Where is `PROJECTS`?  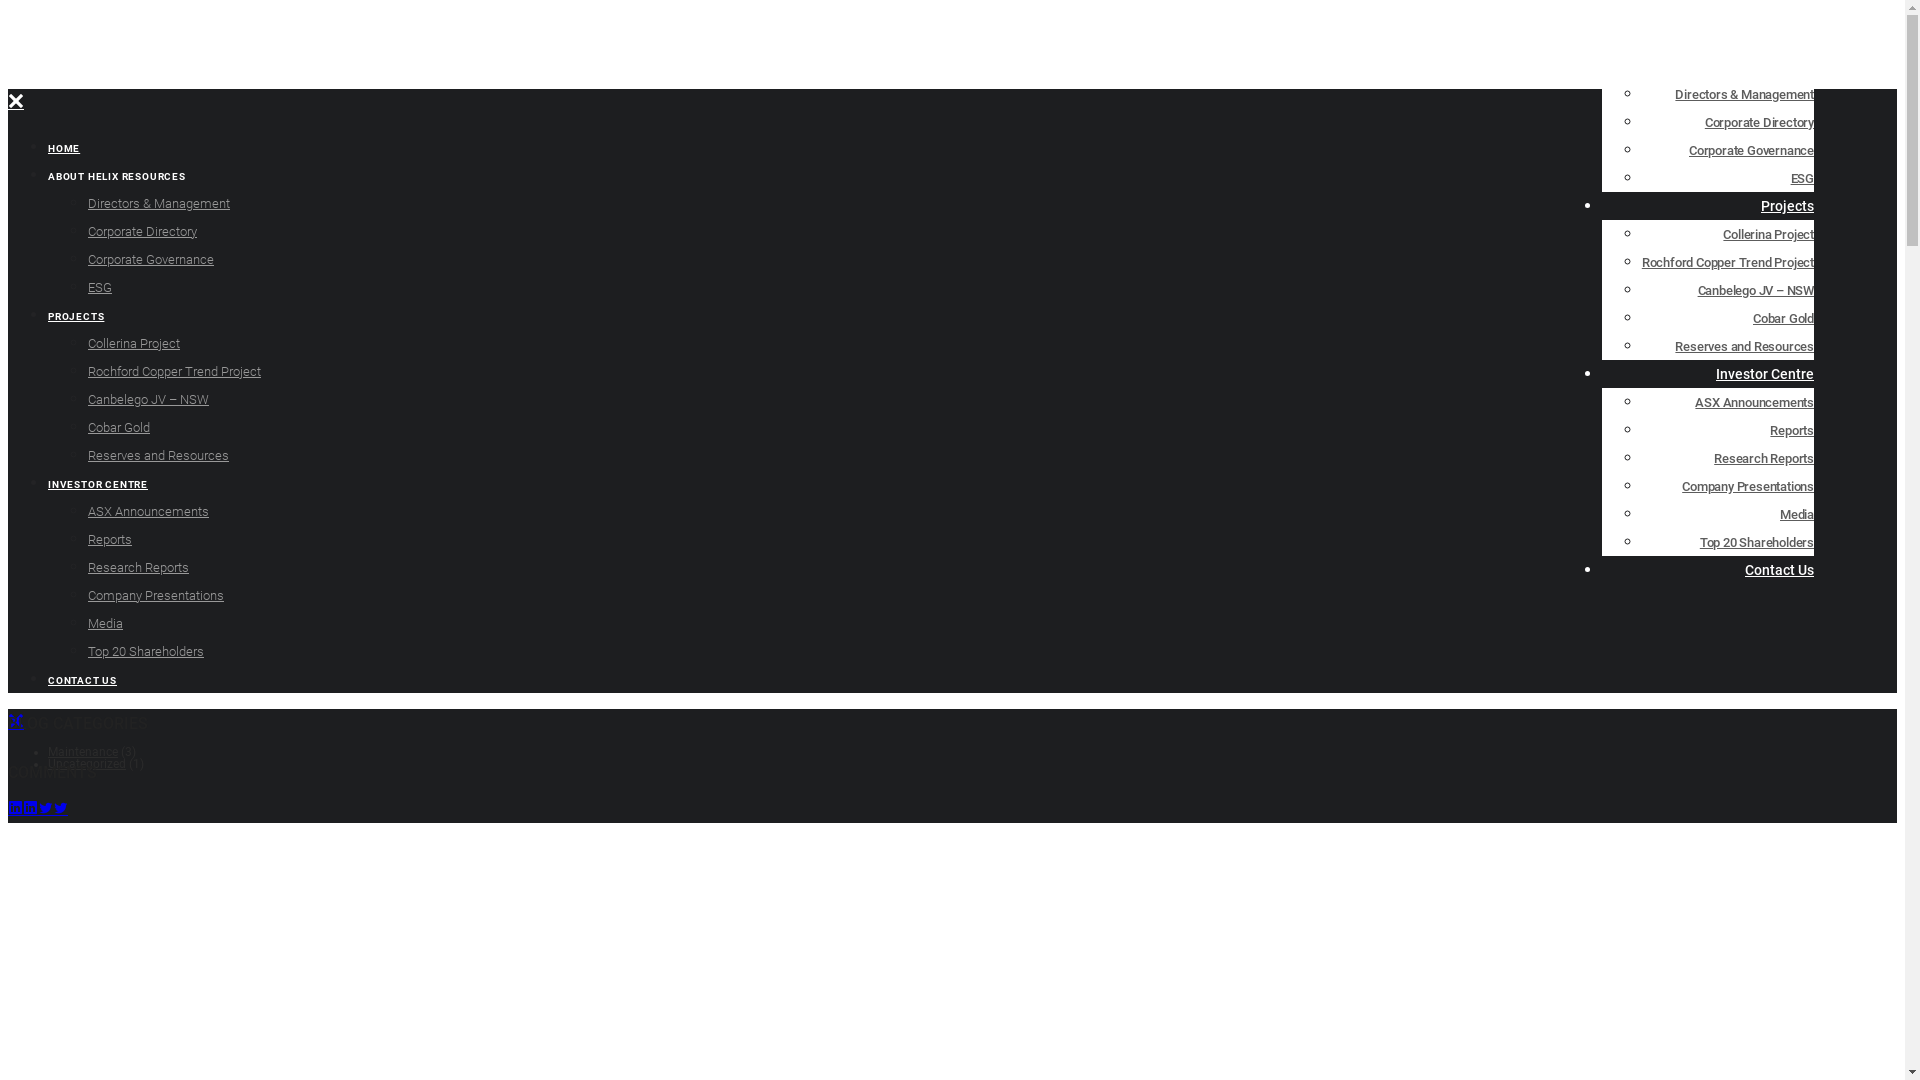
PROJECTS is located at coordinates (76, 316).